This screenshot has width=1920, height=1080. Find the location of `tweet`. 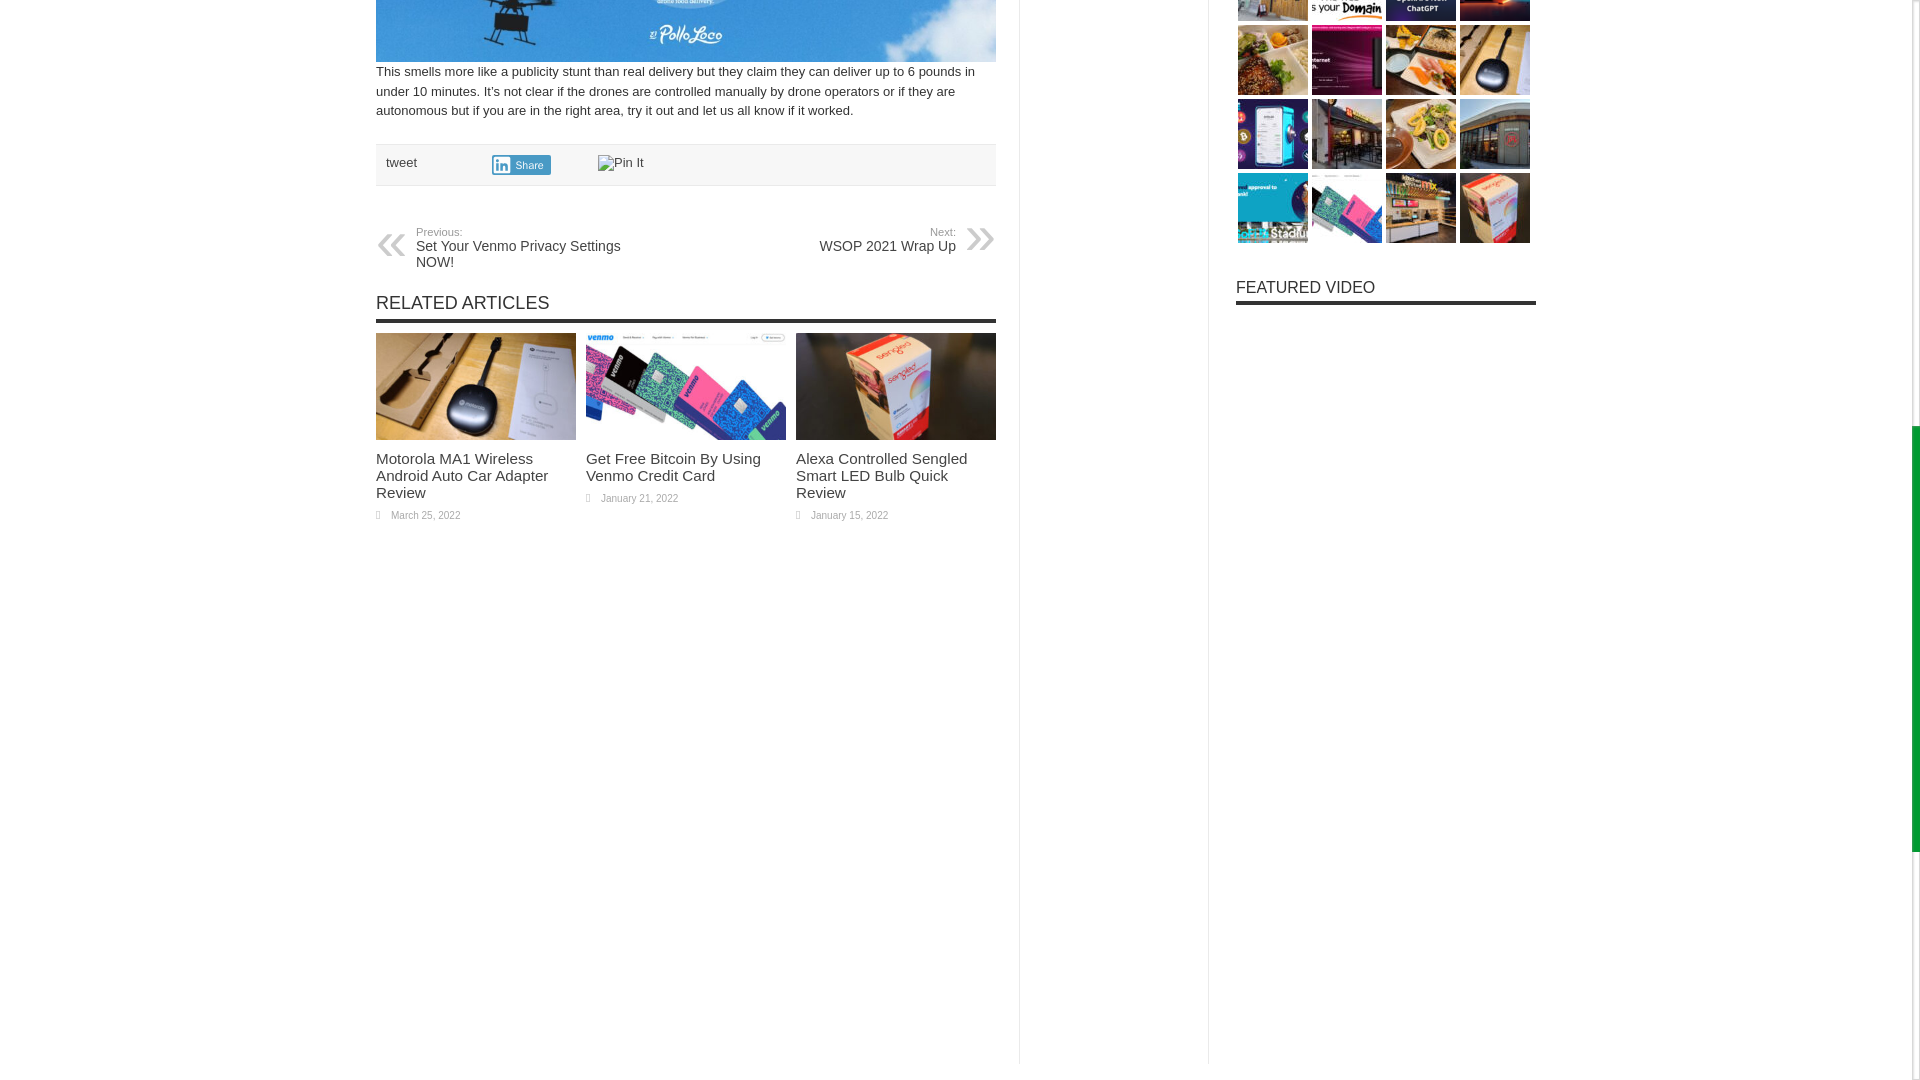

tweet is located at coordinates (620, 162).